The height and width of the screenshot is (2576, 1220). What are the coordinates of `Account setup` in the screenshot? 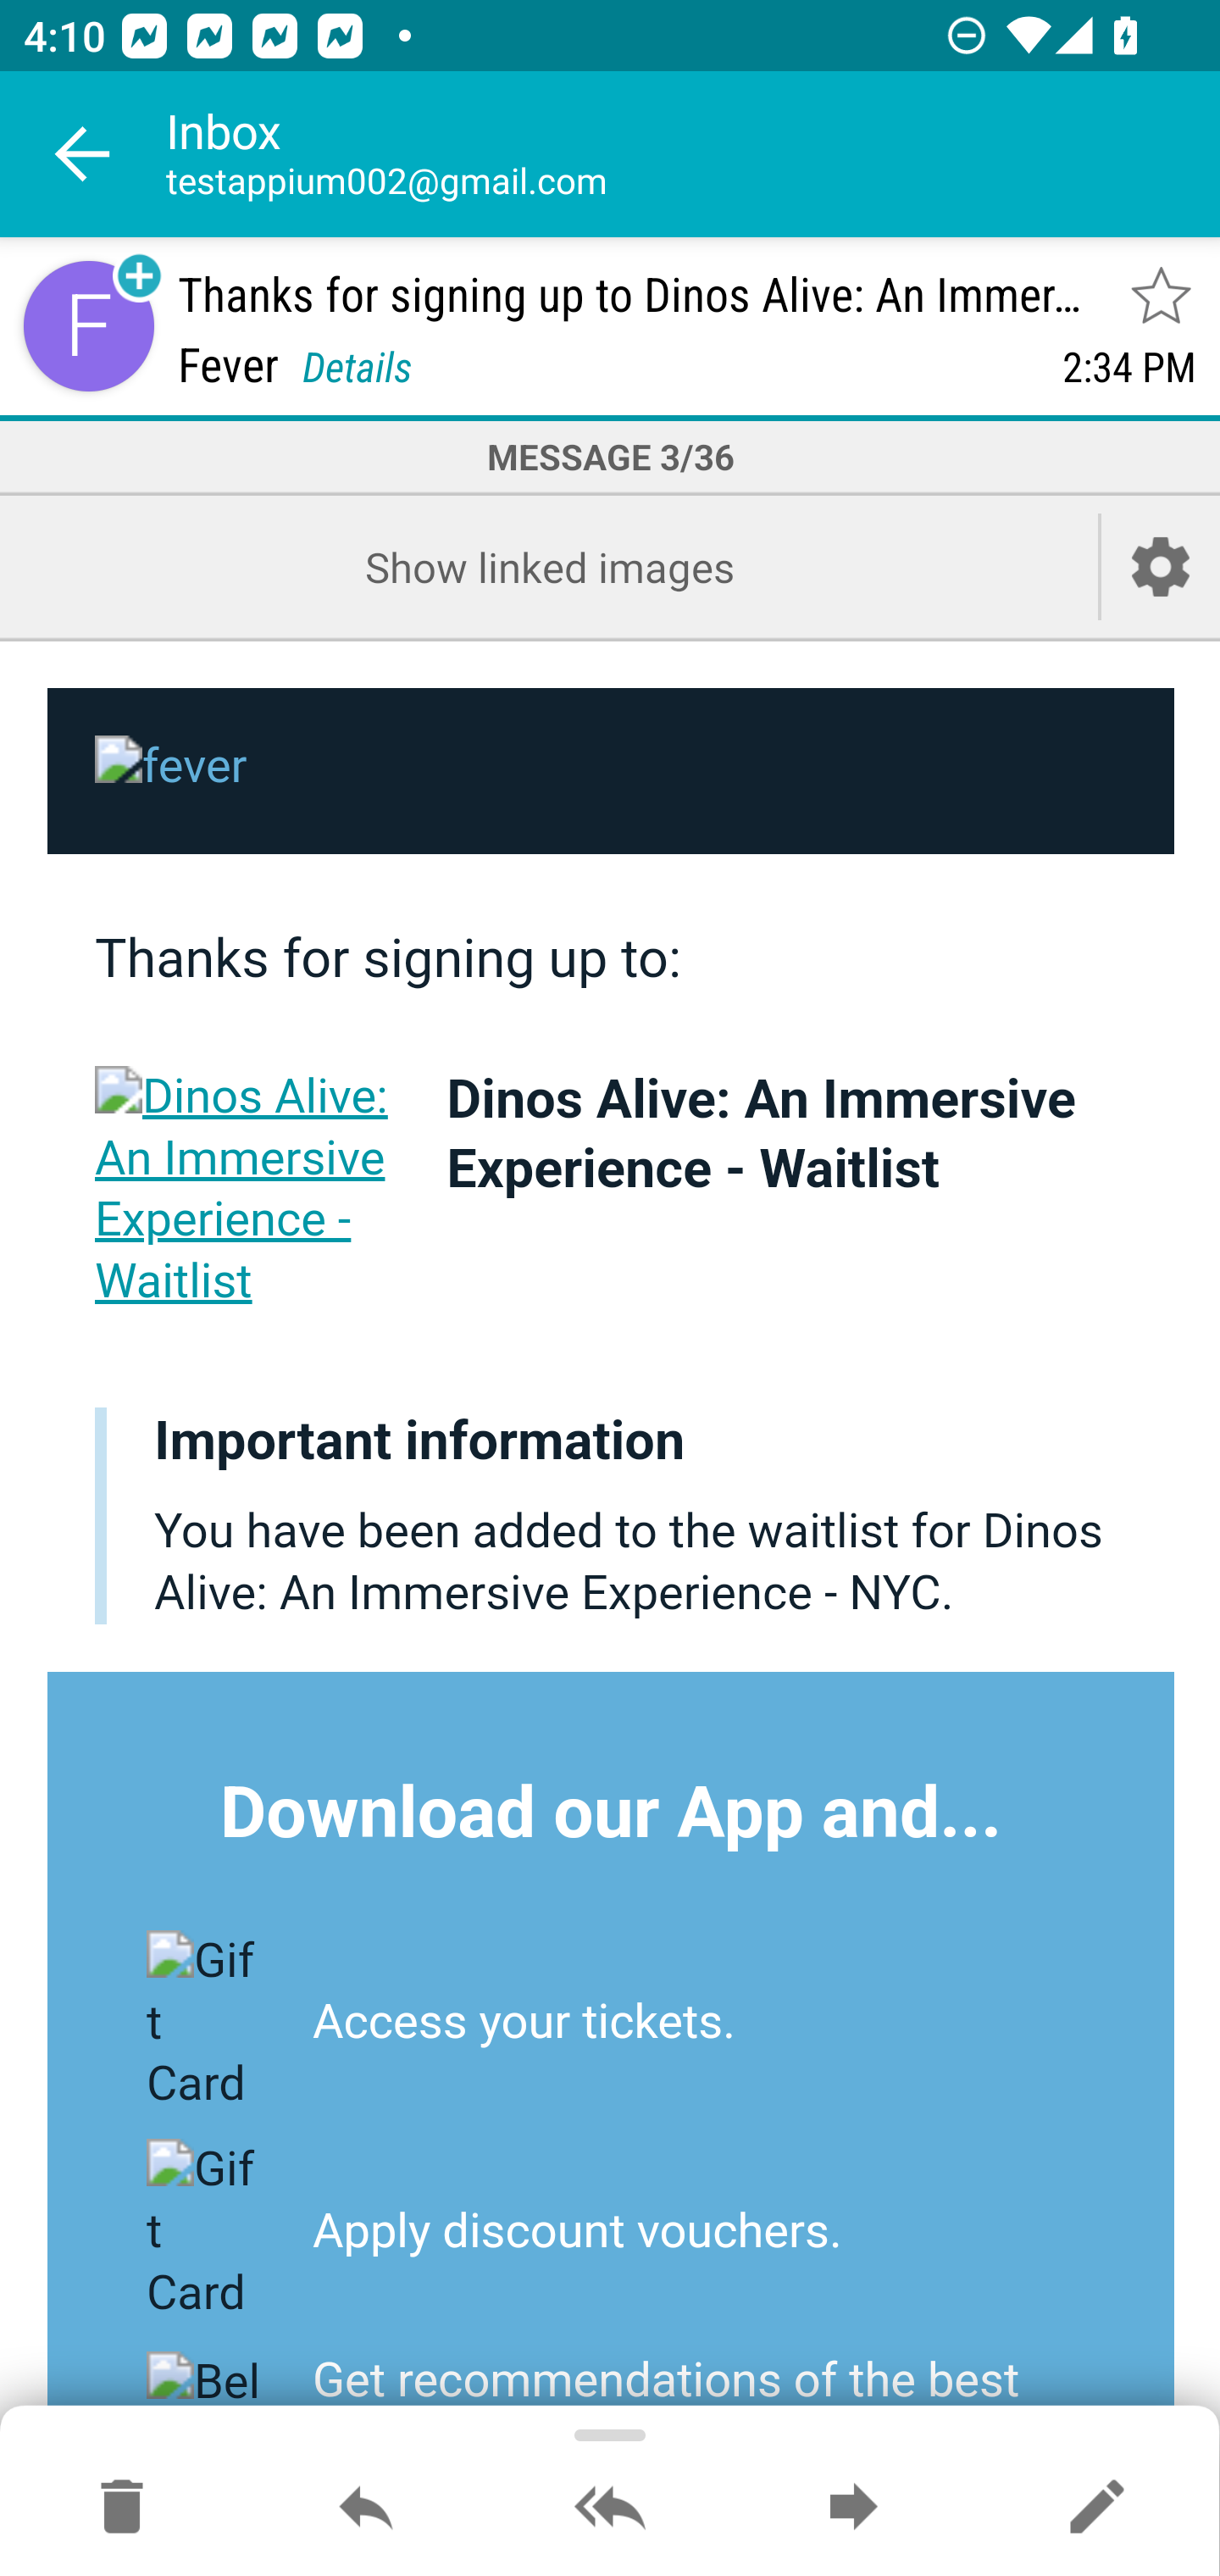 It's located at (1161, 566).